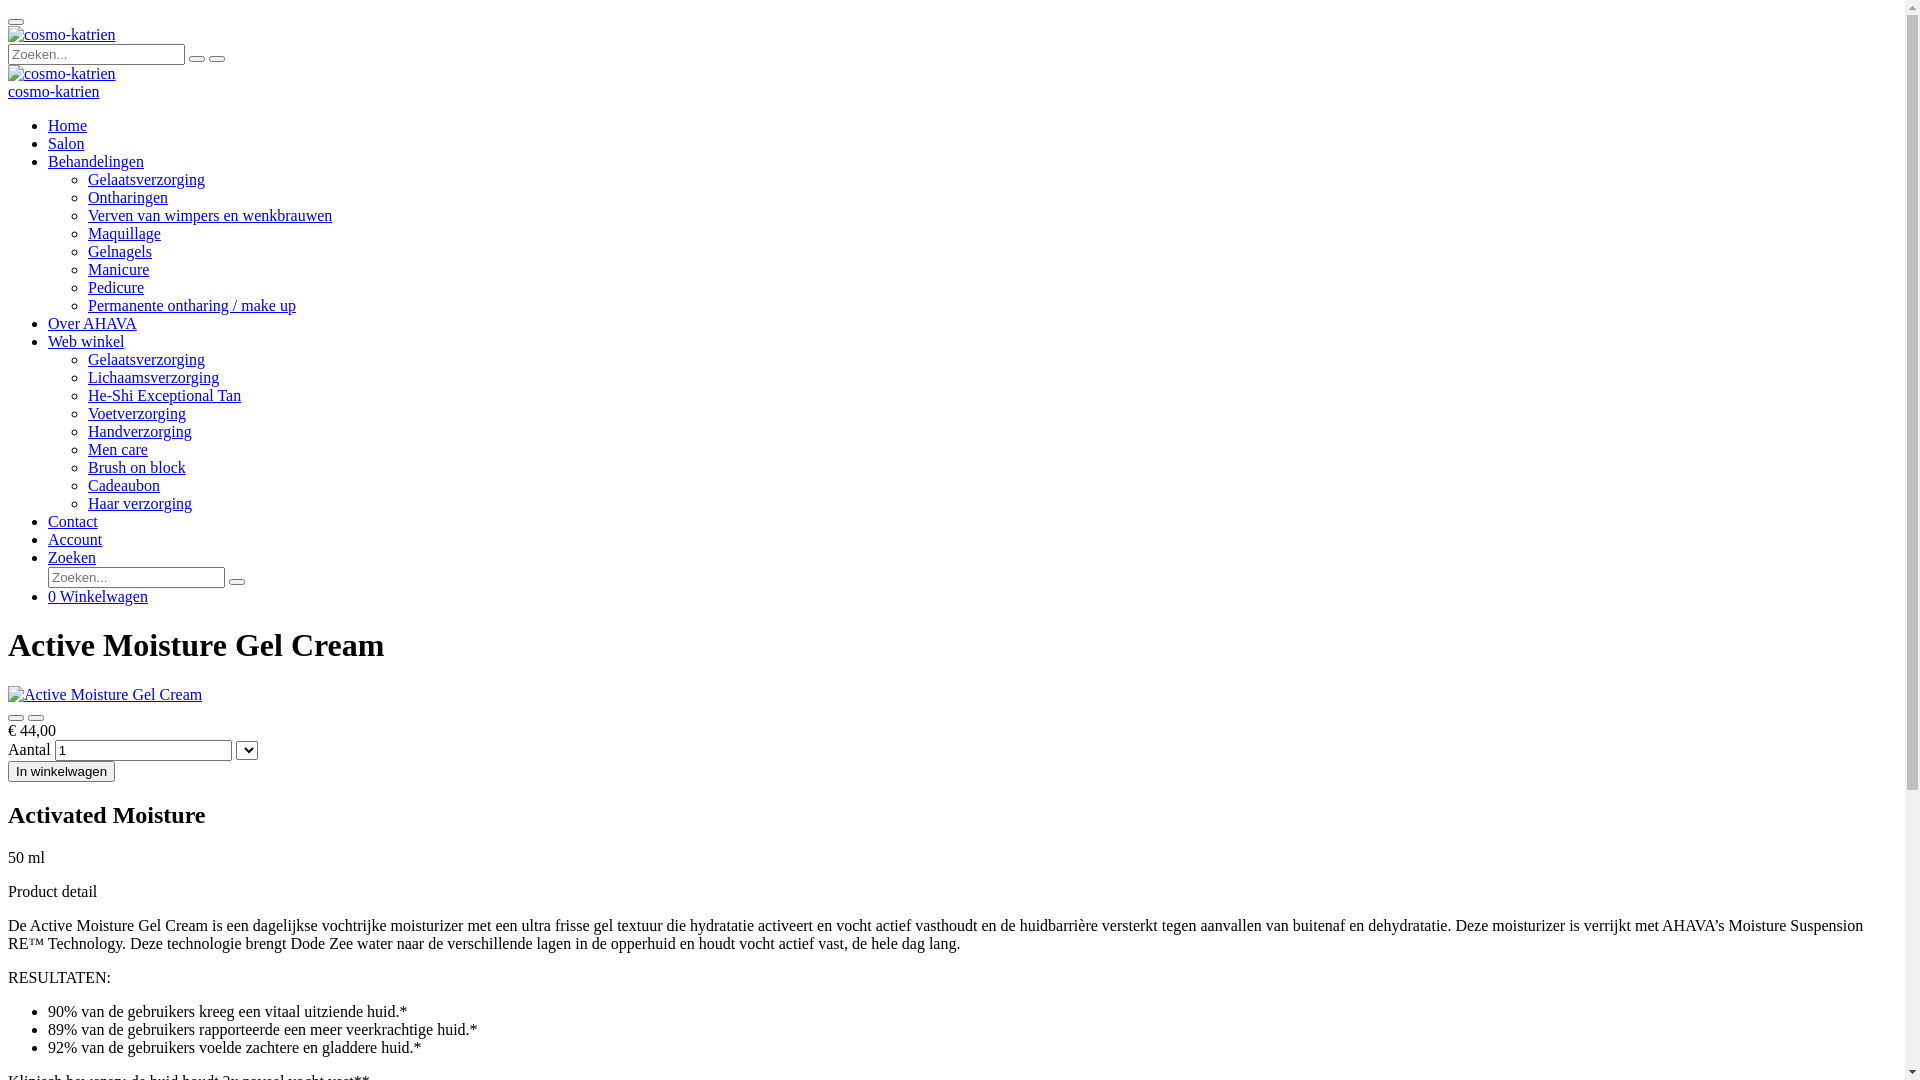 This screenshot has height=1080, width=1920. Describe the element at coordinates (72, 558) in the screenshot. I see `Zoeken` at that location.